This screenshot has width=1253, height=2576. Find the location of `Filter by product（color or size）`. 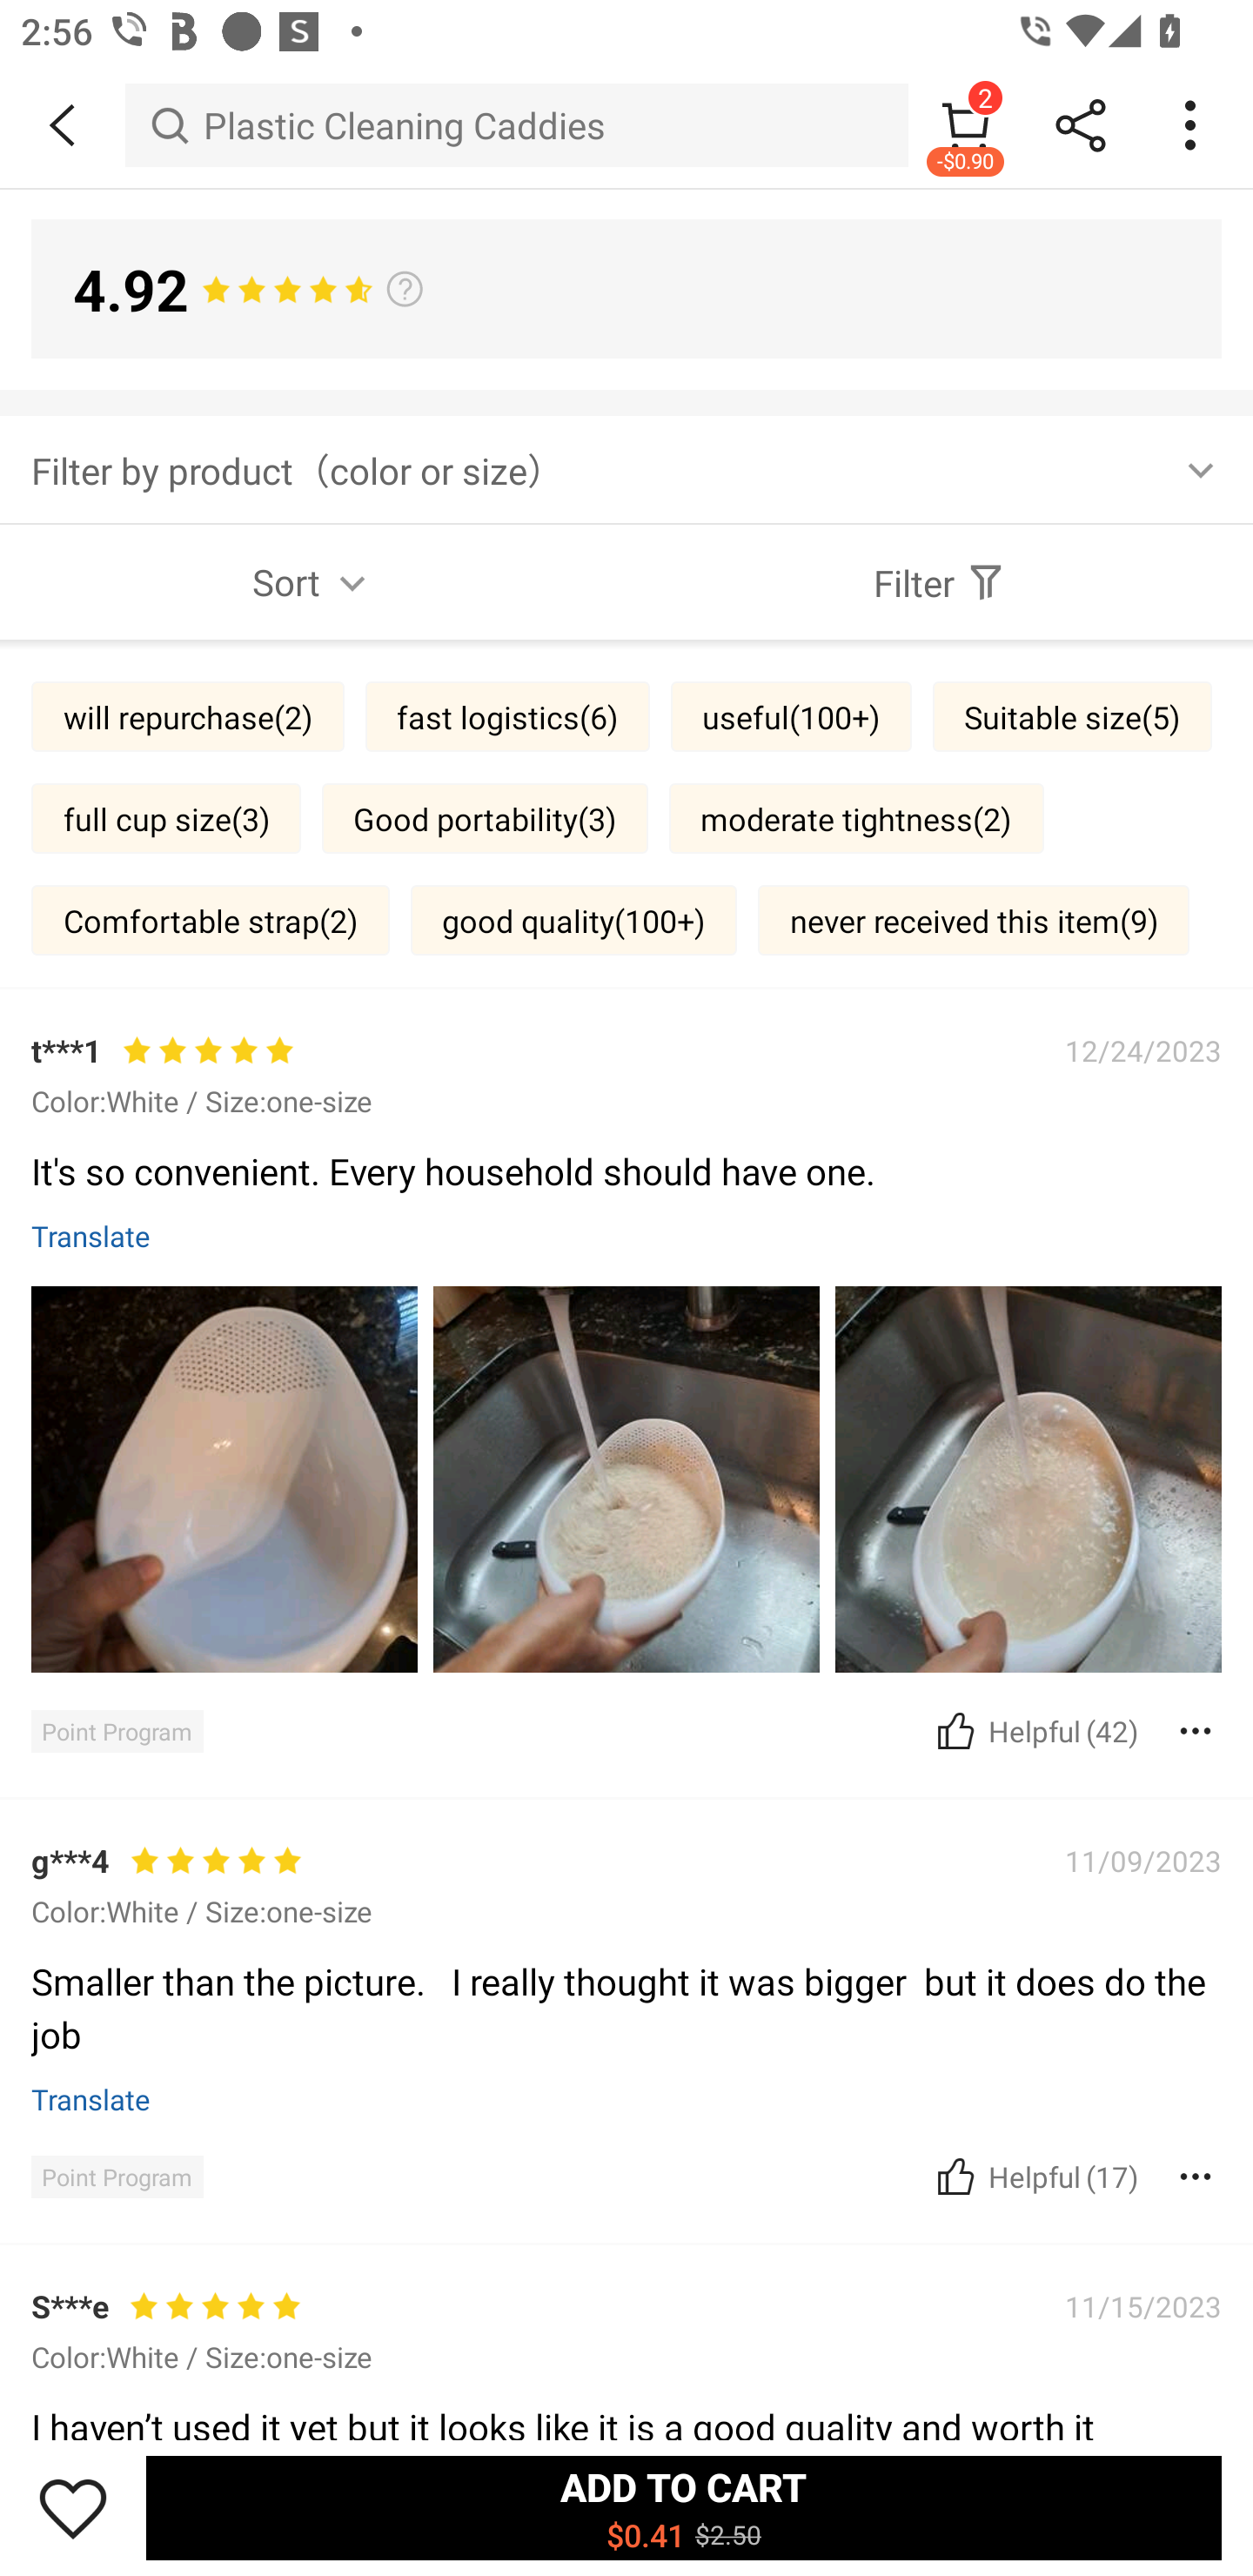

Filter by product（color or size） is located at coordinates (626, 468).